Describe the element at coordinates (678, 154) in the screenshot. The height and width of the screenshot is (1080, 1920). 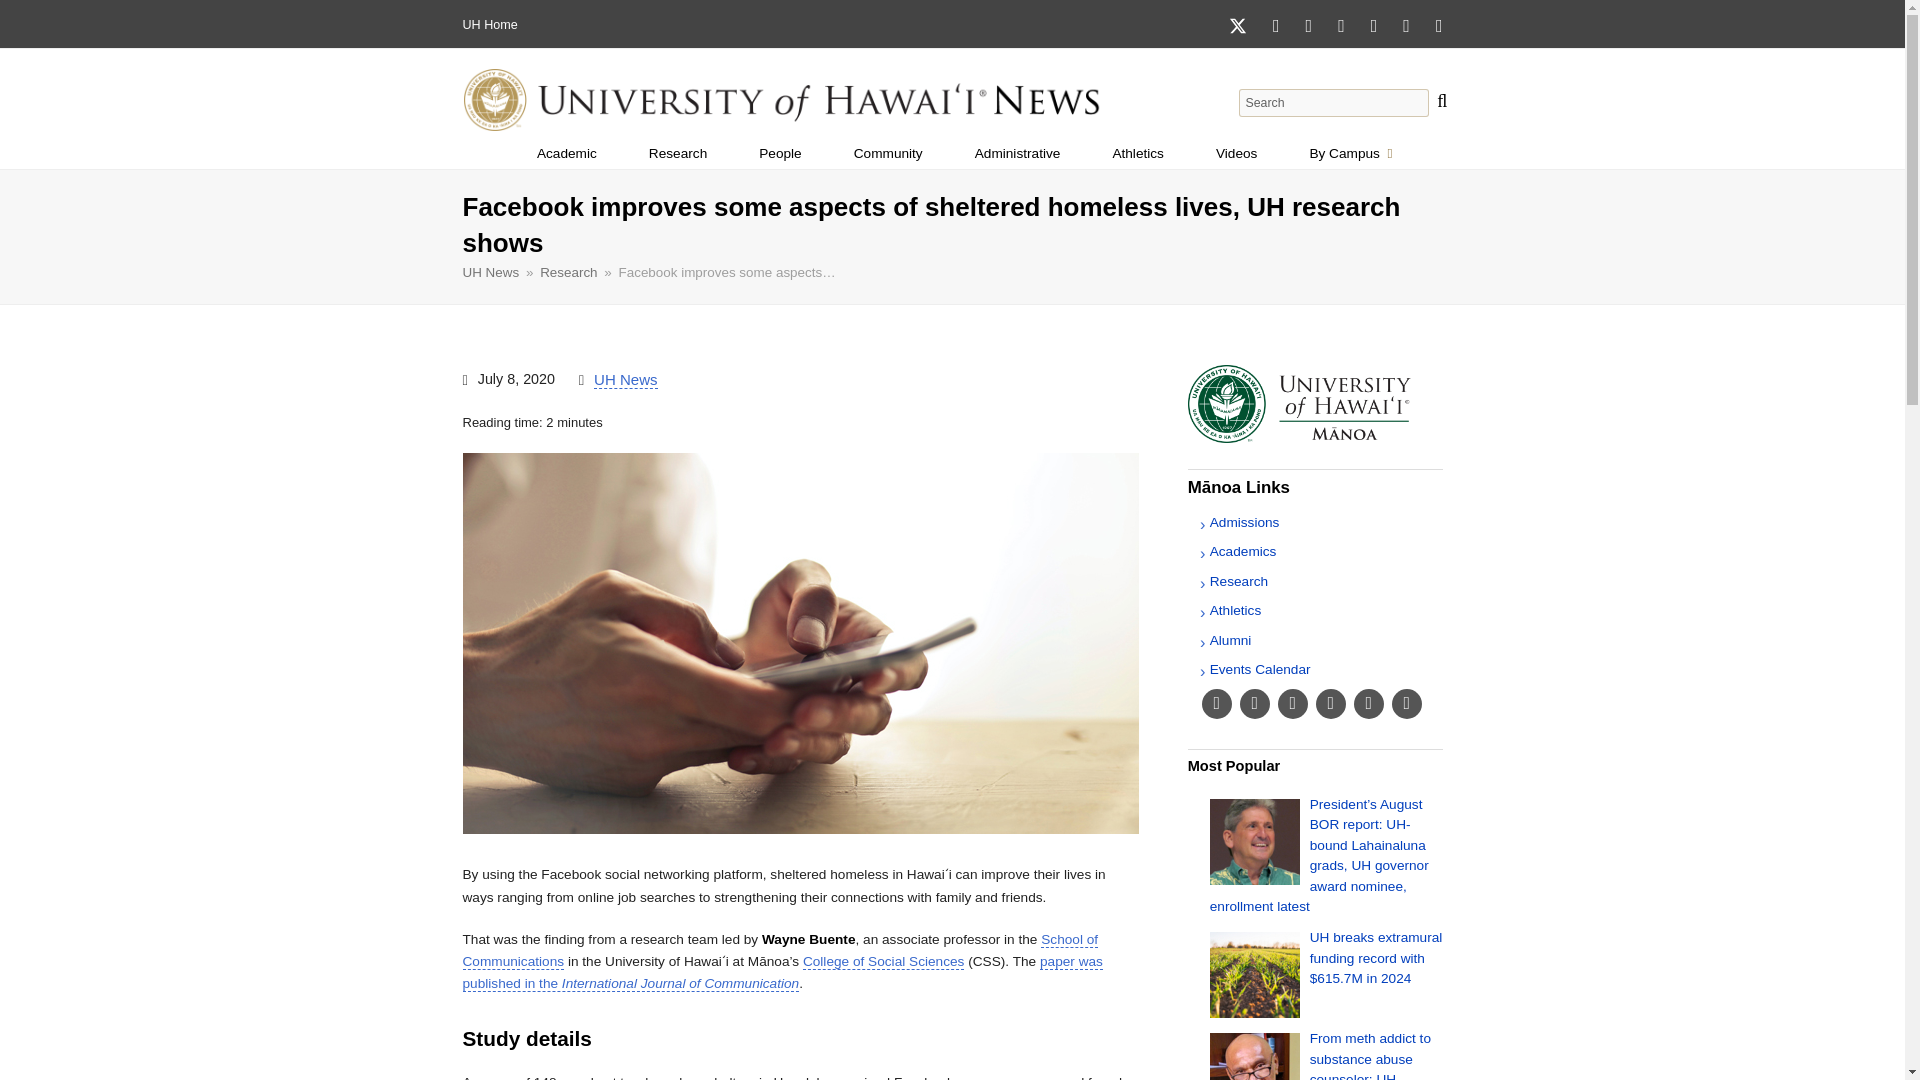
I see `Posts by UH News` at that location.